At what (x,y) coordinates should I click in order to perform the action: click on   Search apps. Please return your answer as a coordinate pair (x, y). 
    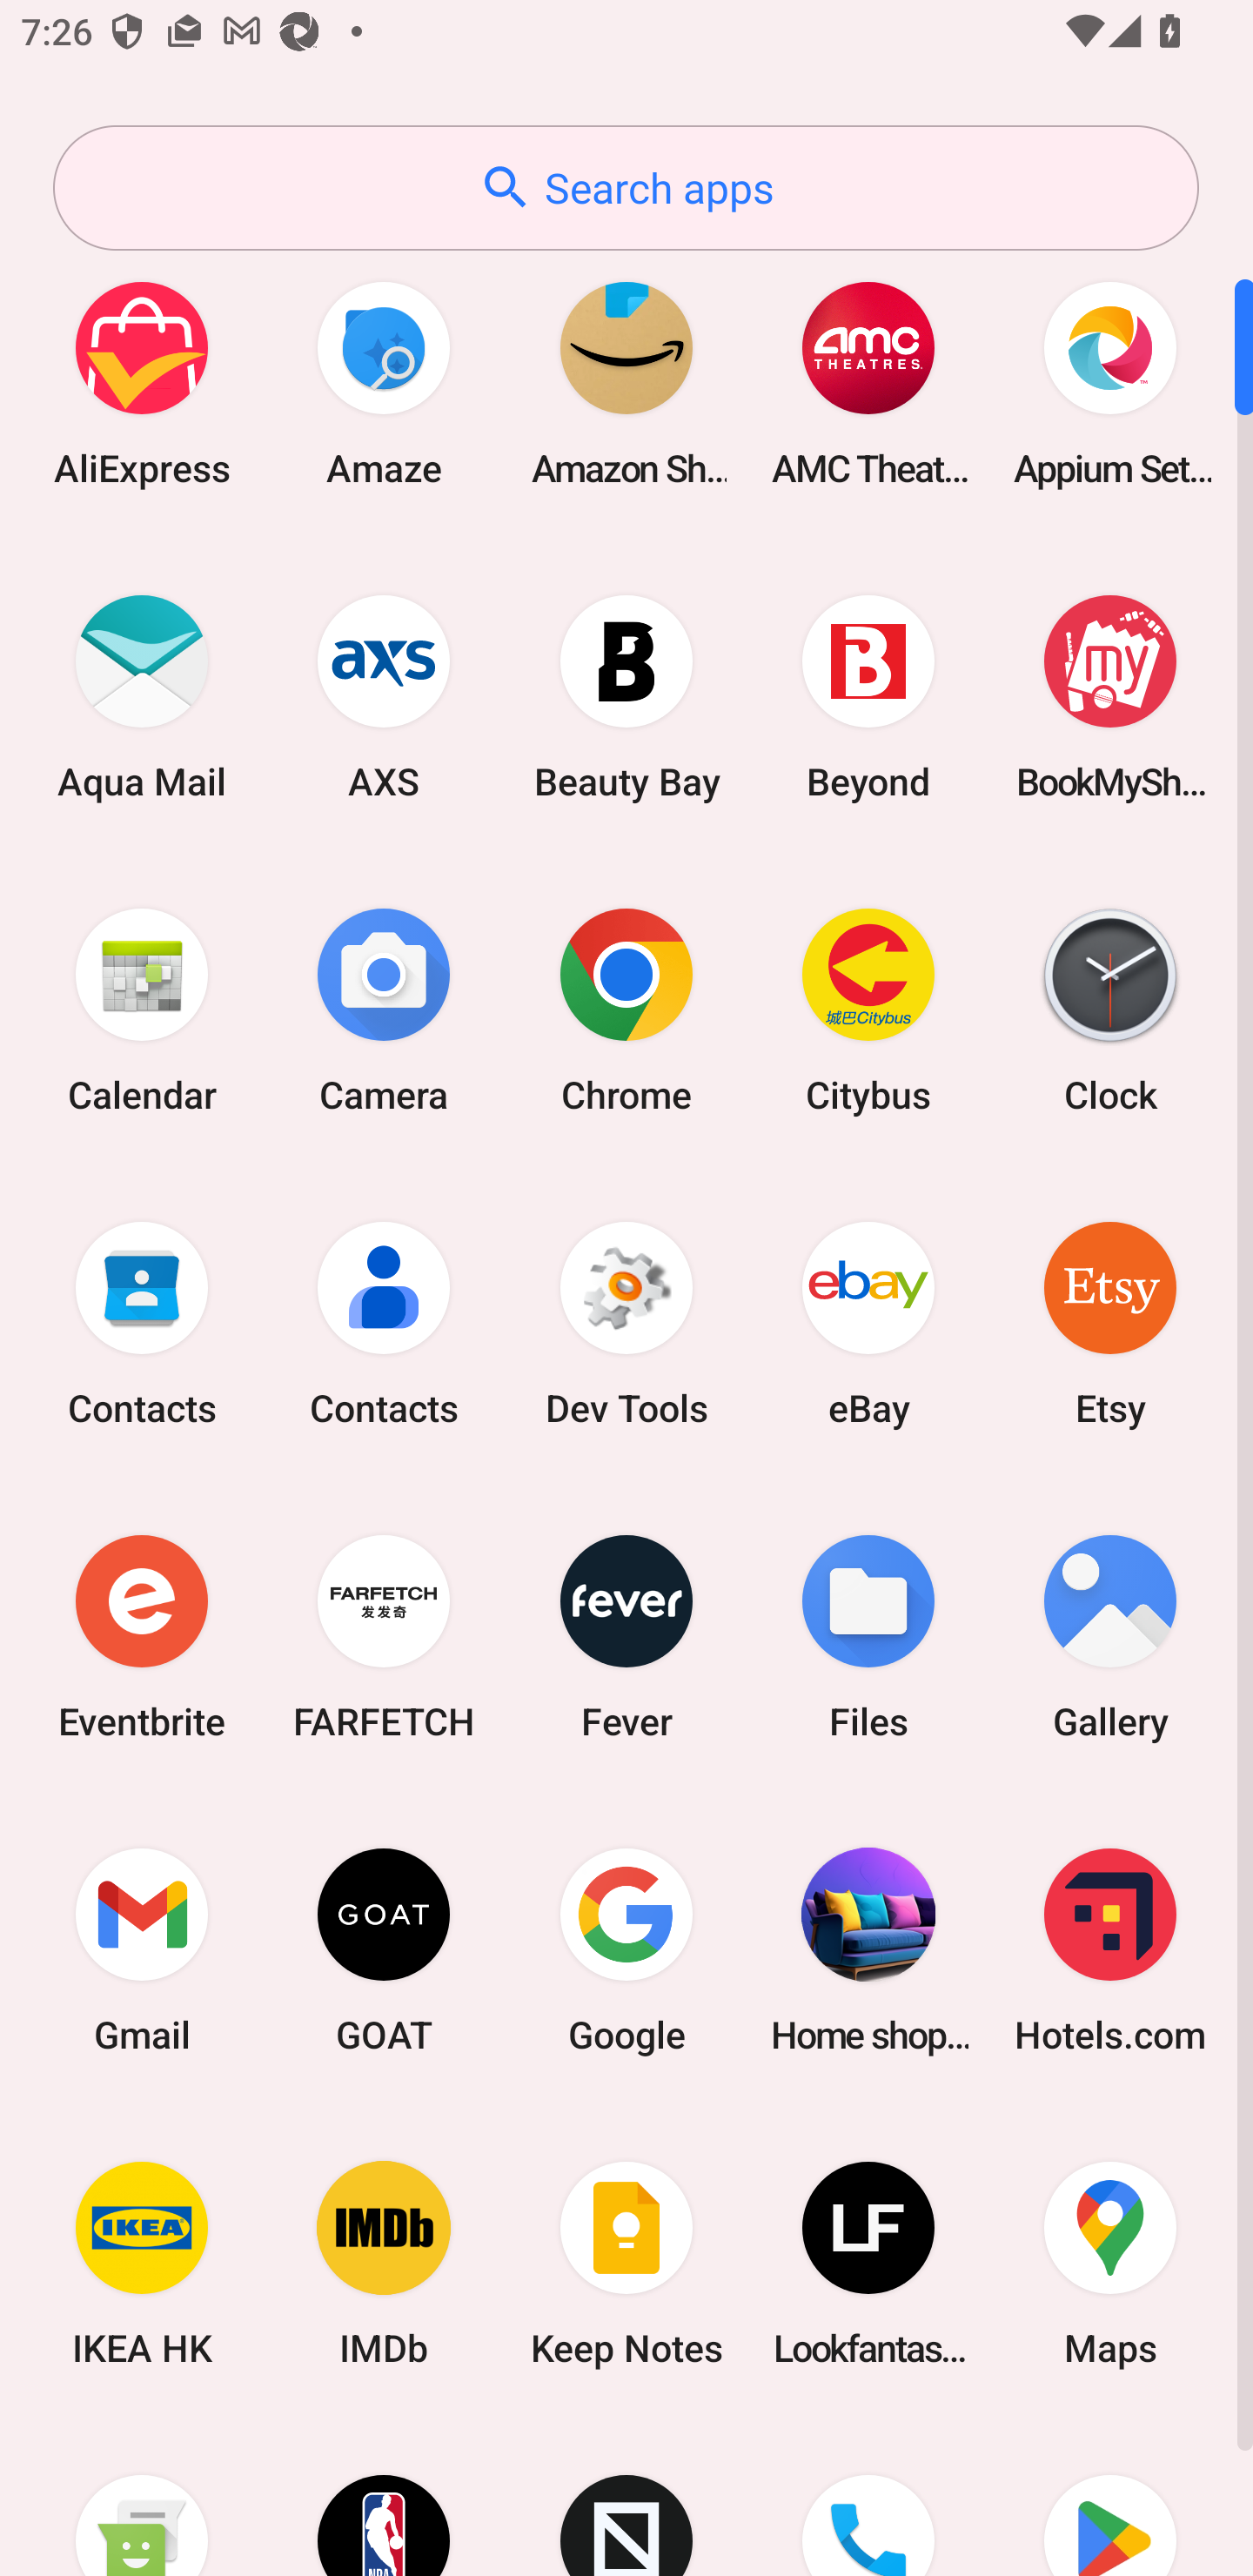
    Looking at the image, I should click on (626, 188).